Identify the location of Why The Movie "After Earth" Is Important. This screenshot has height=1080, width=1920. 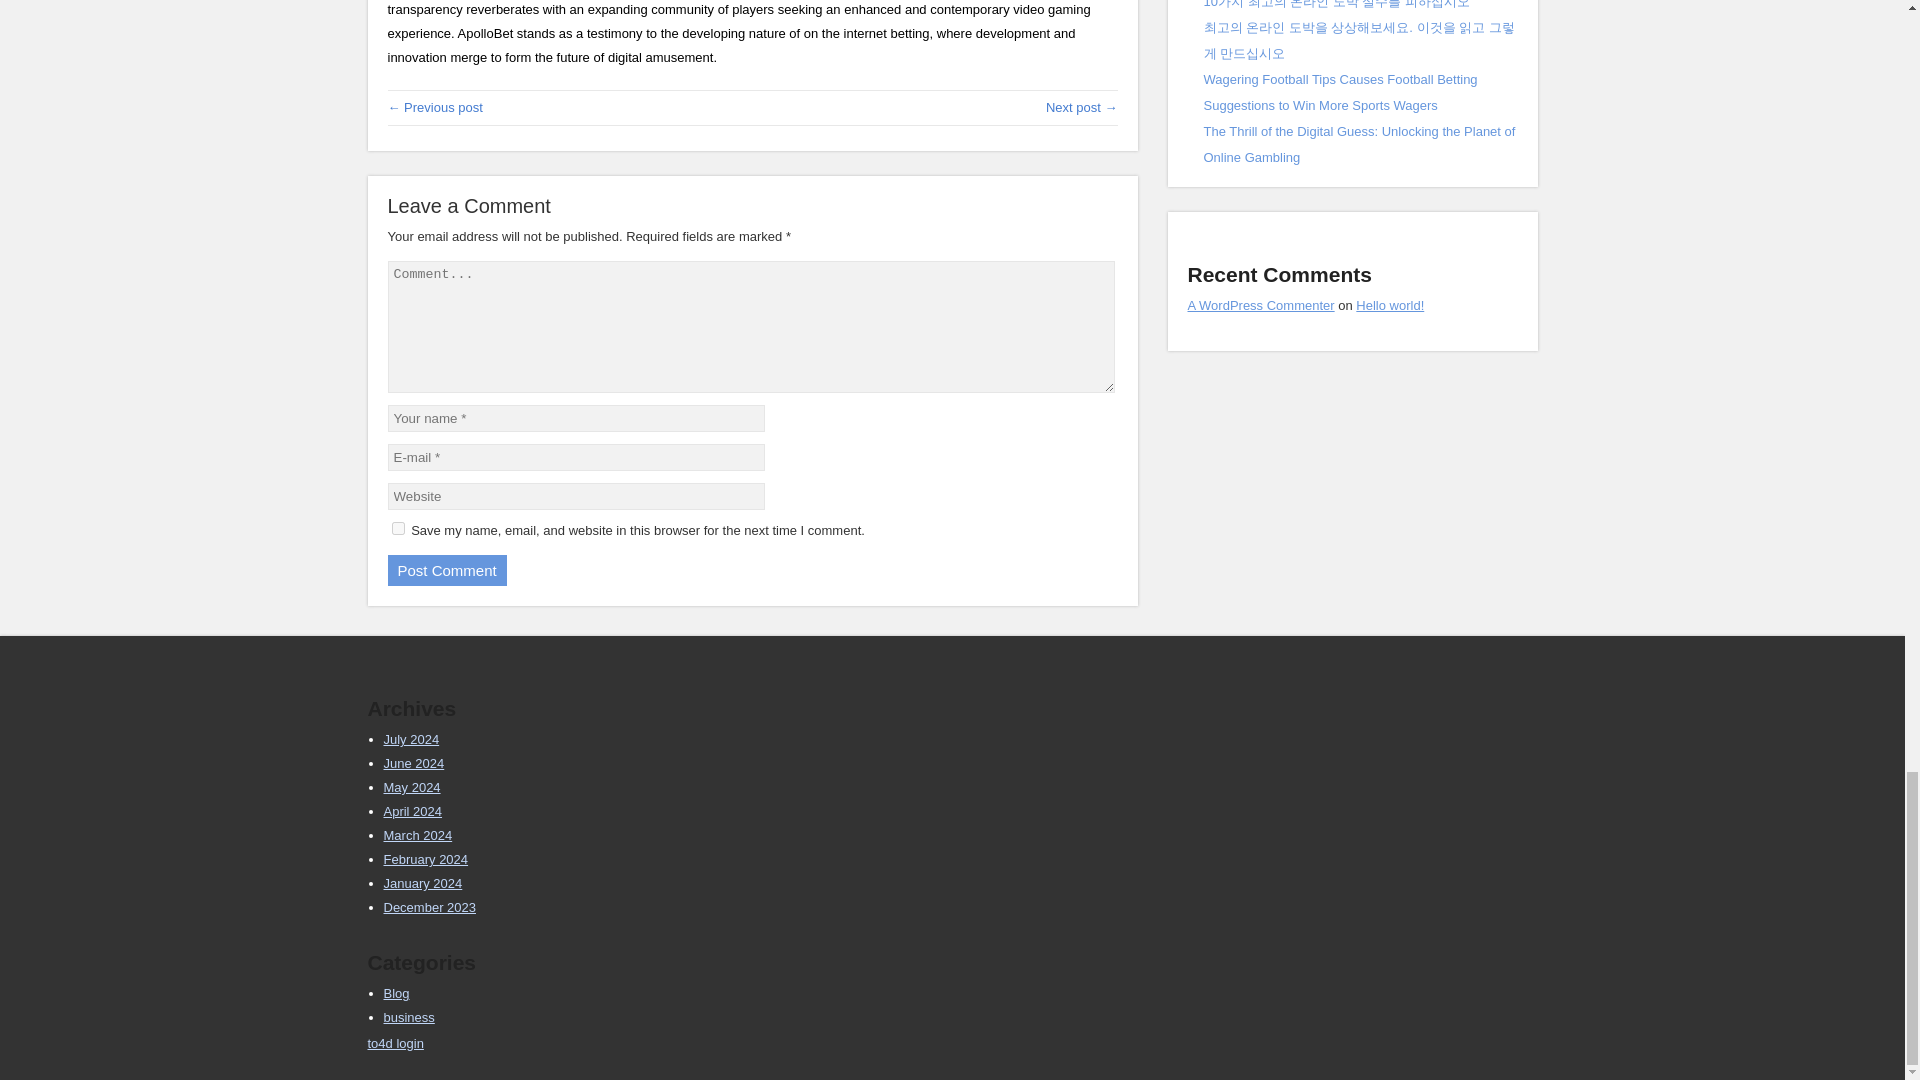
(435, 107).